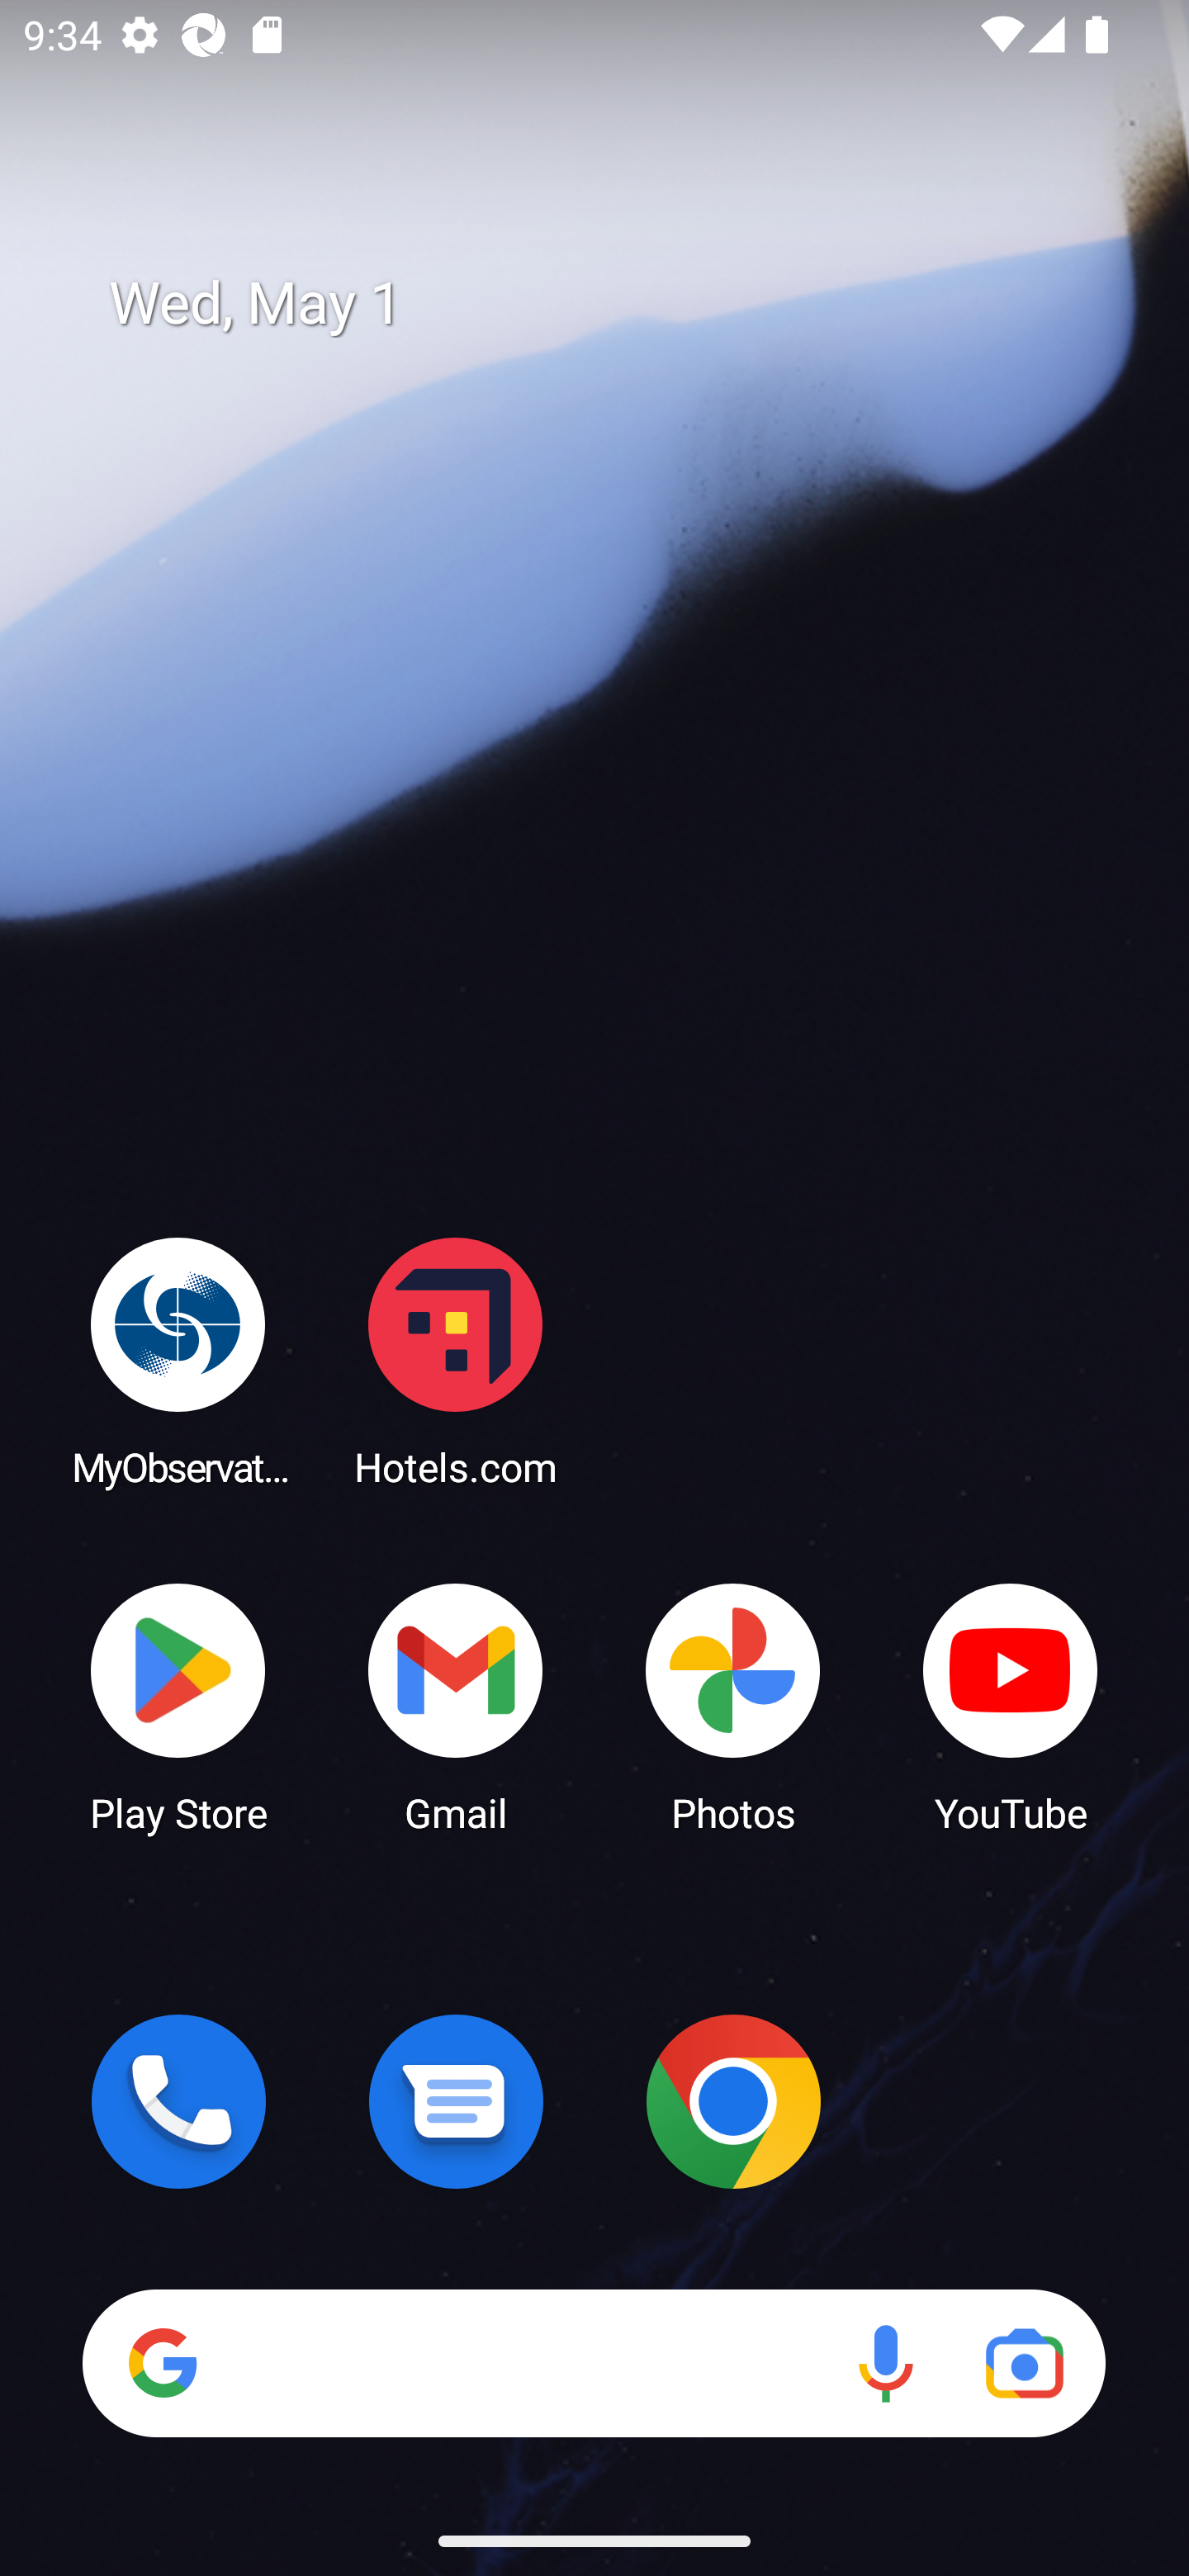 The height and width of the screenshot is (2576, 1189). Describe the element at coordinates (178, 2101) in the screenshot. I see `Phone` at that location.